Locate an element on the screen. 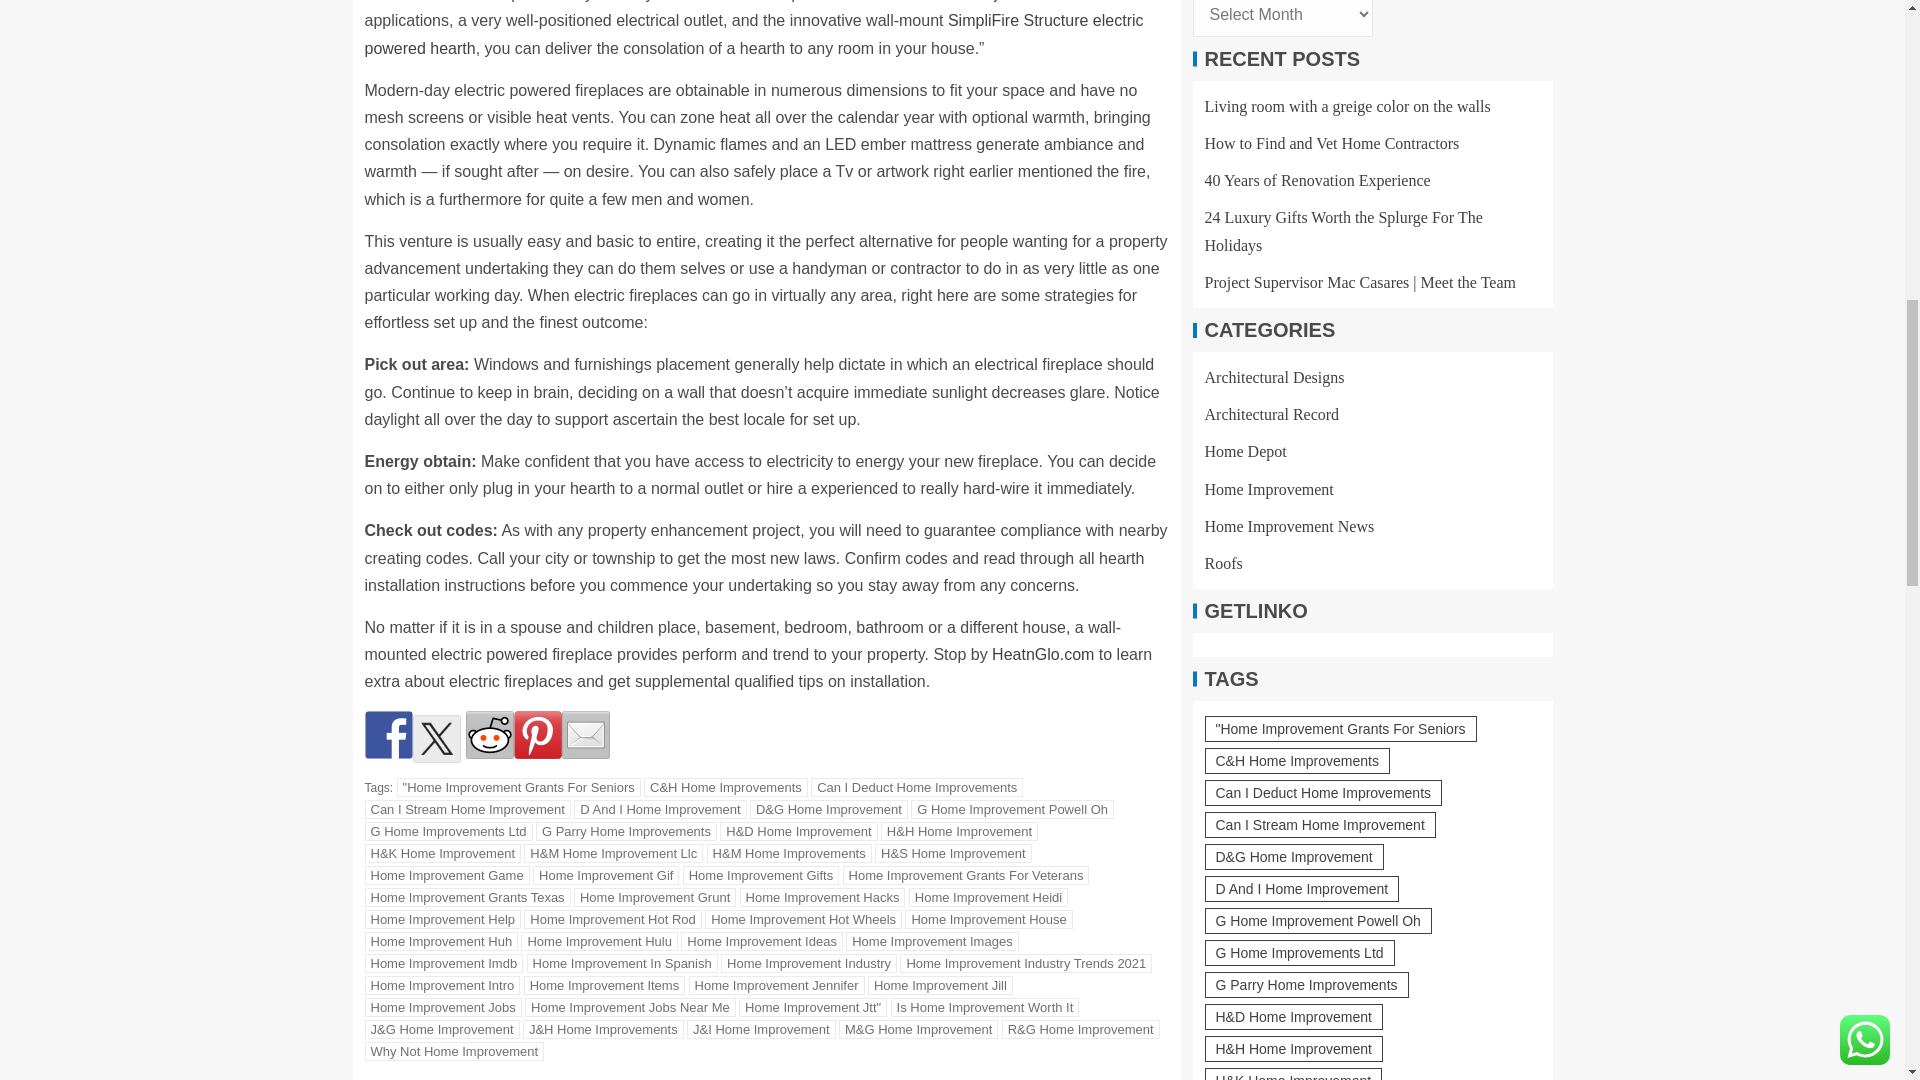  Pin it with Pinterest is located at coordinates (538, 734).